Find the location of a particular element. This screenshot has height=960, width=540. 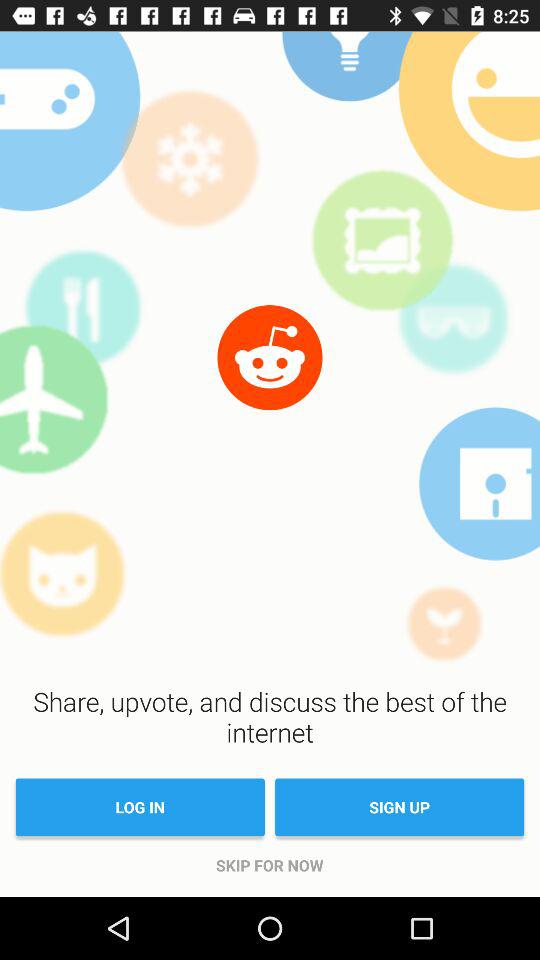

click icon at the bottom left corner is located at coordinates (140, 807).